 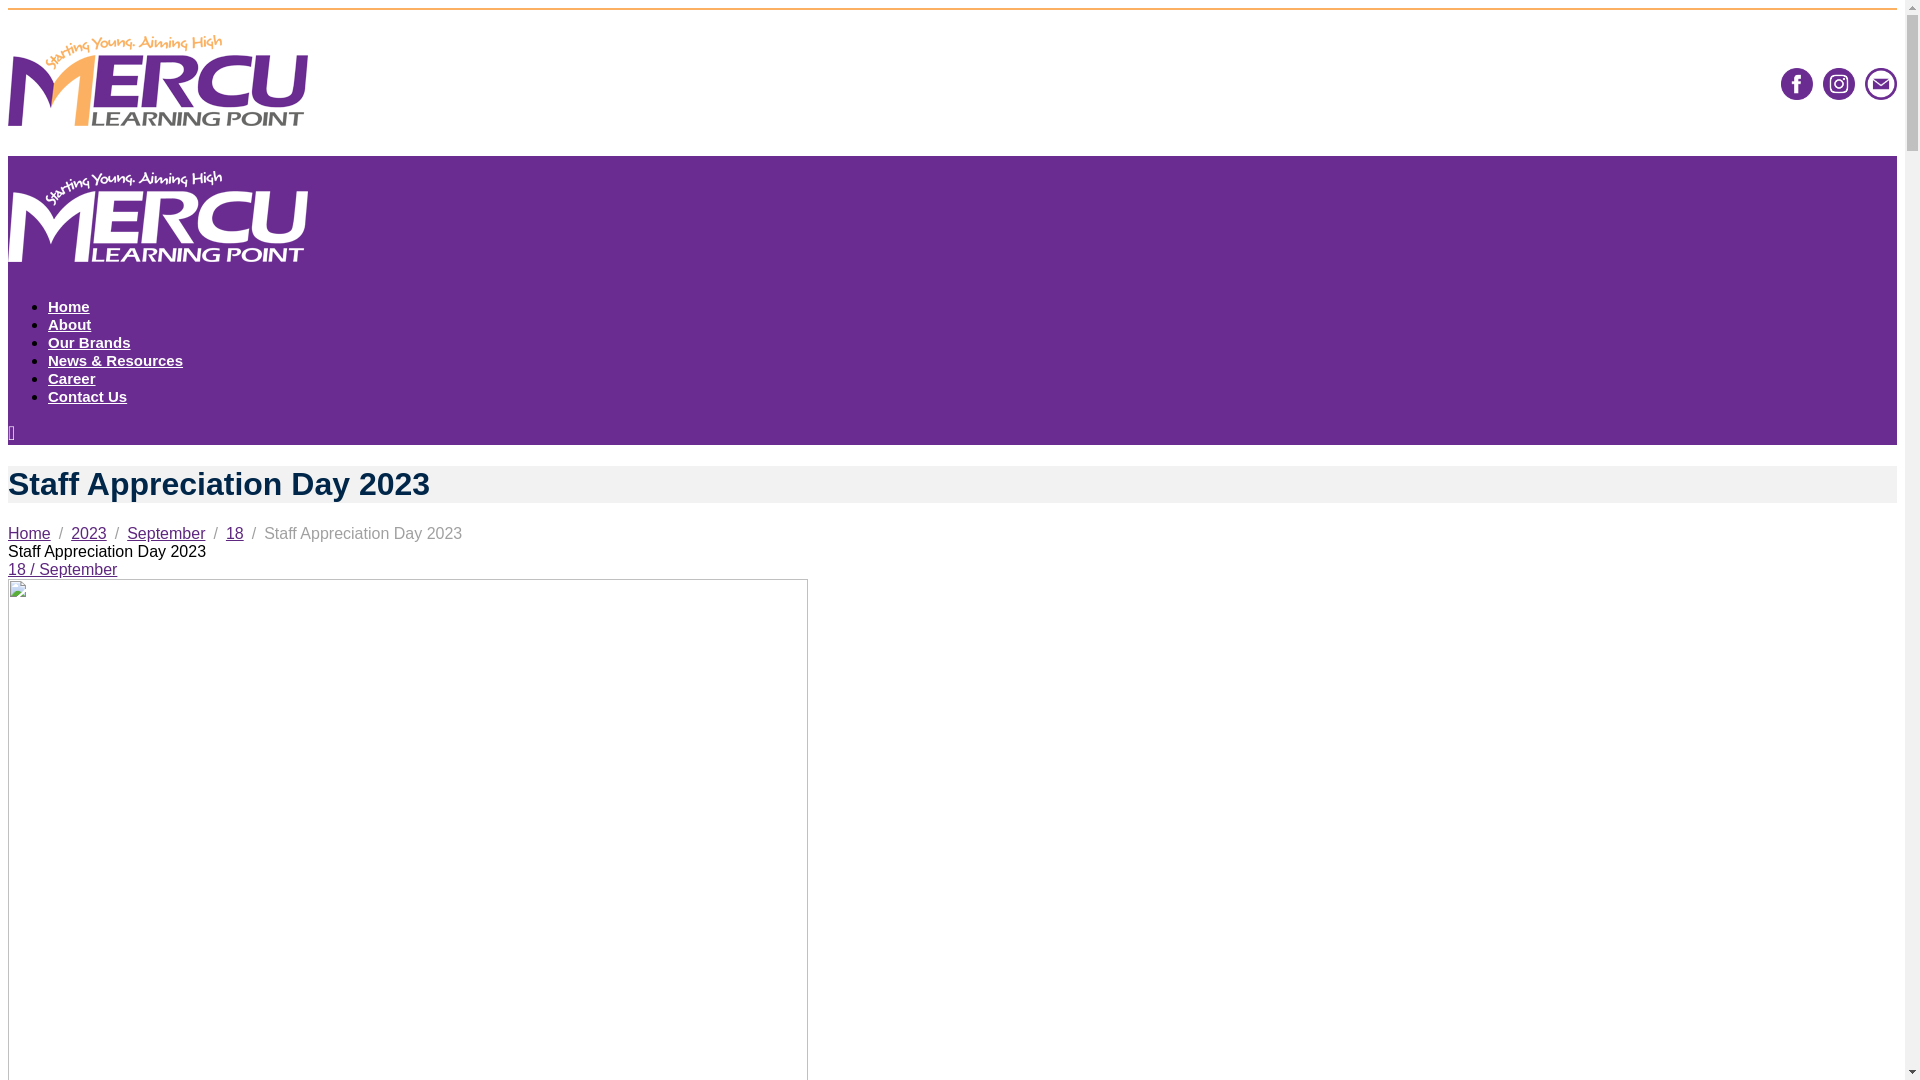 What do you see at coordinates (69, 306) in the screenshot?
I see `Home` at bounding box center [69, 306].